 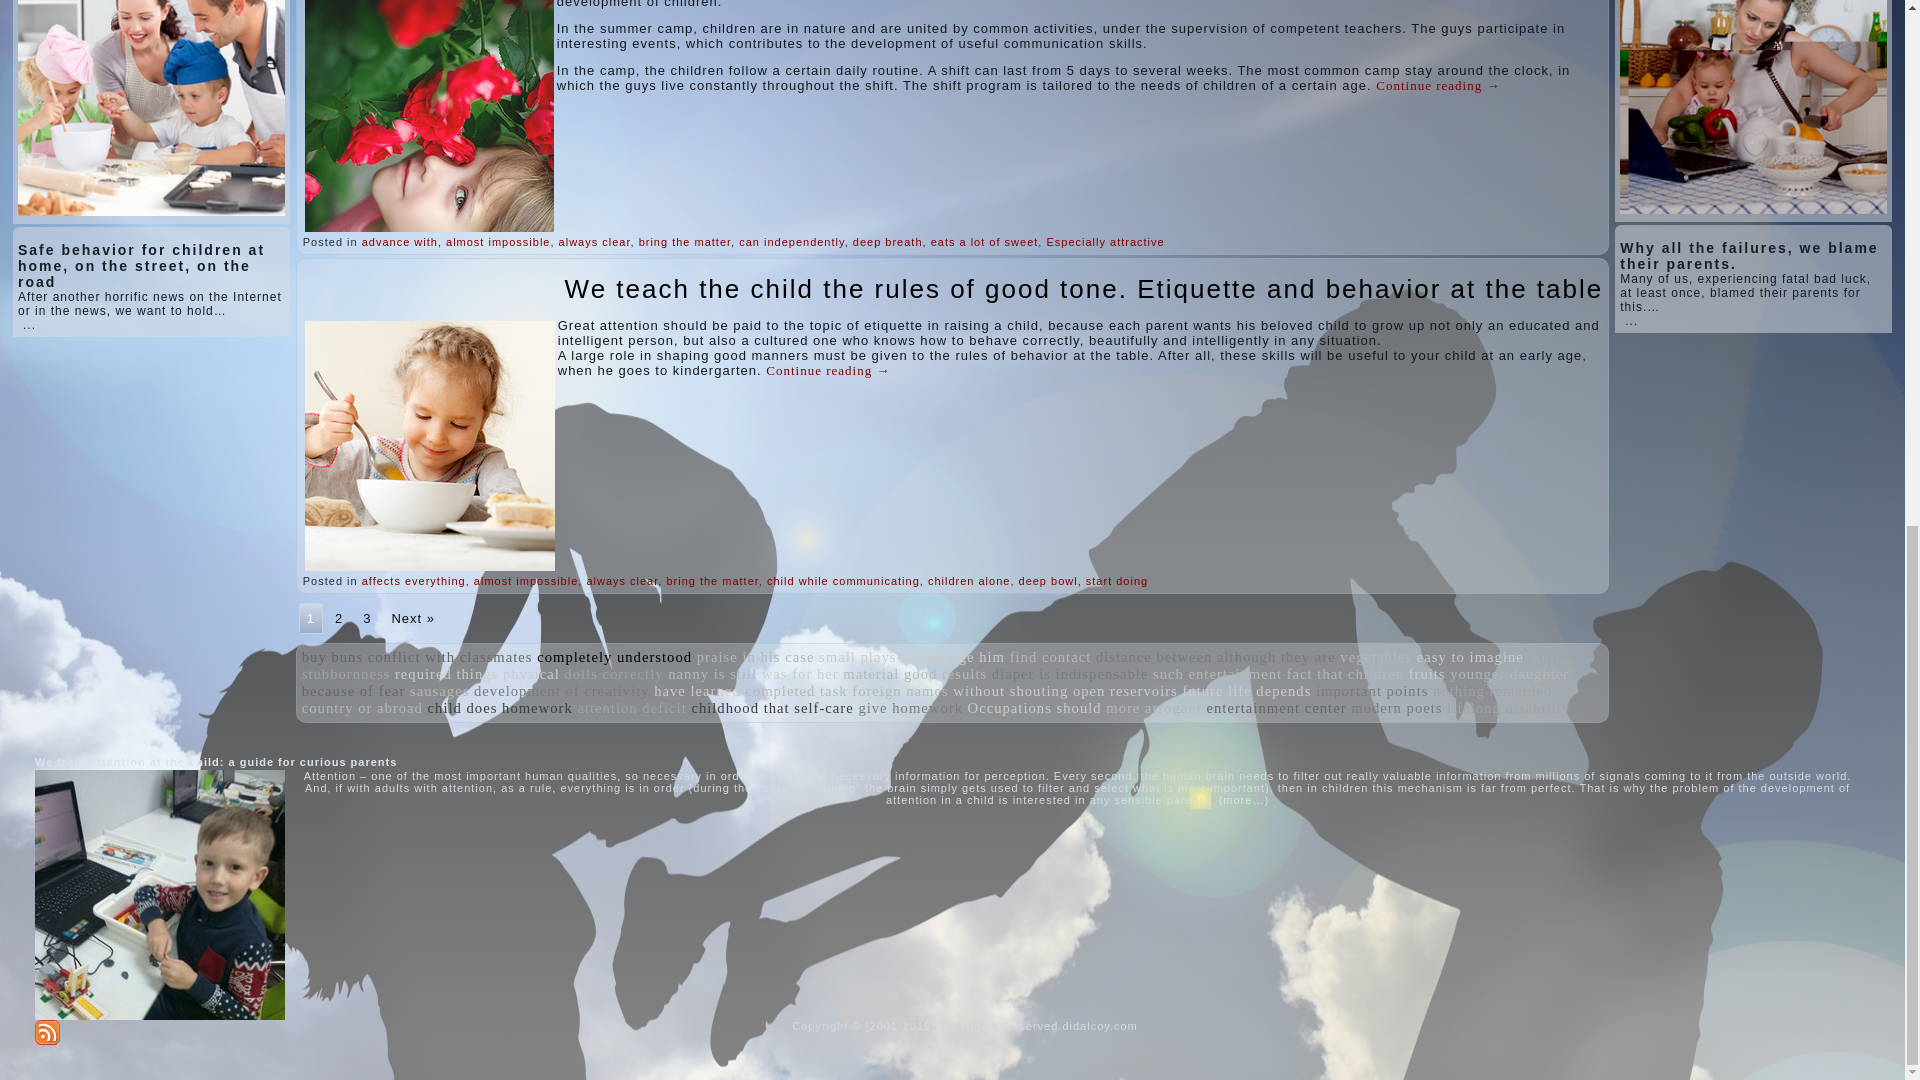 What do you see at coordinates (450, 657) in the screenshot?
I see `7 topics` at bounding box center [450, 657].